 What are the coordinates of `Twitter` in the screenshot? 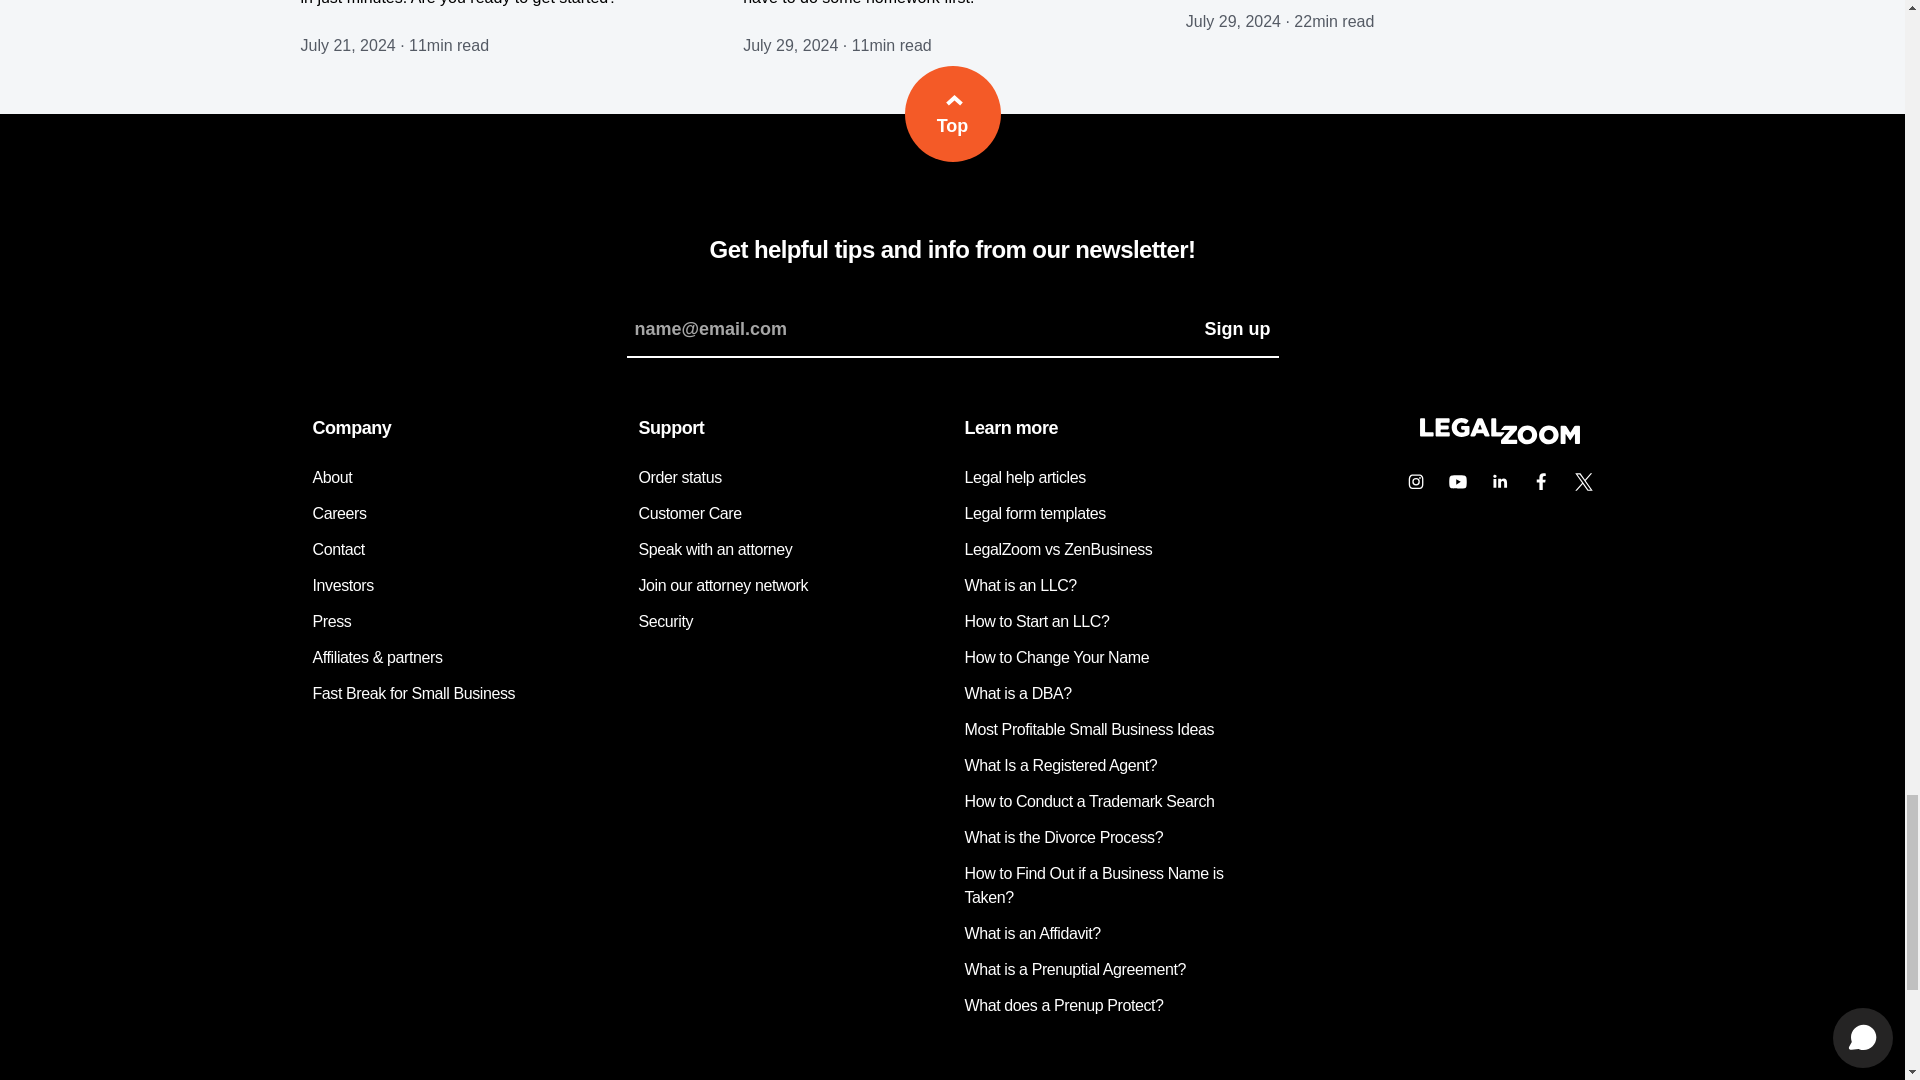 It's located at (1582, 482).